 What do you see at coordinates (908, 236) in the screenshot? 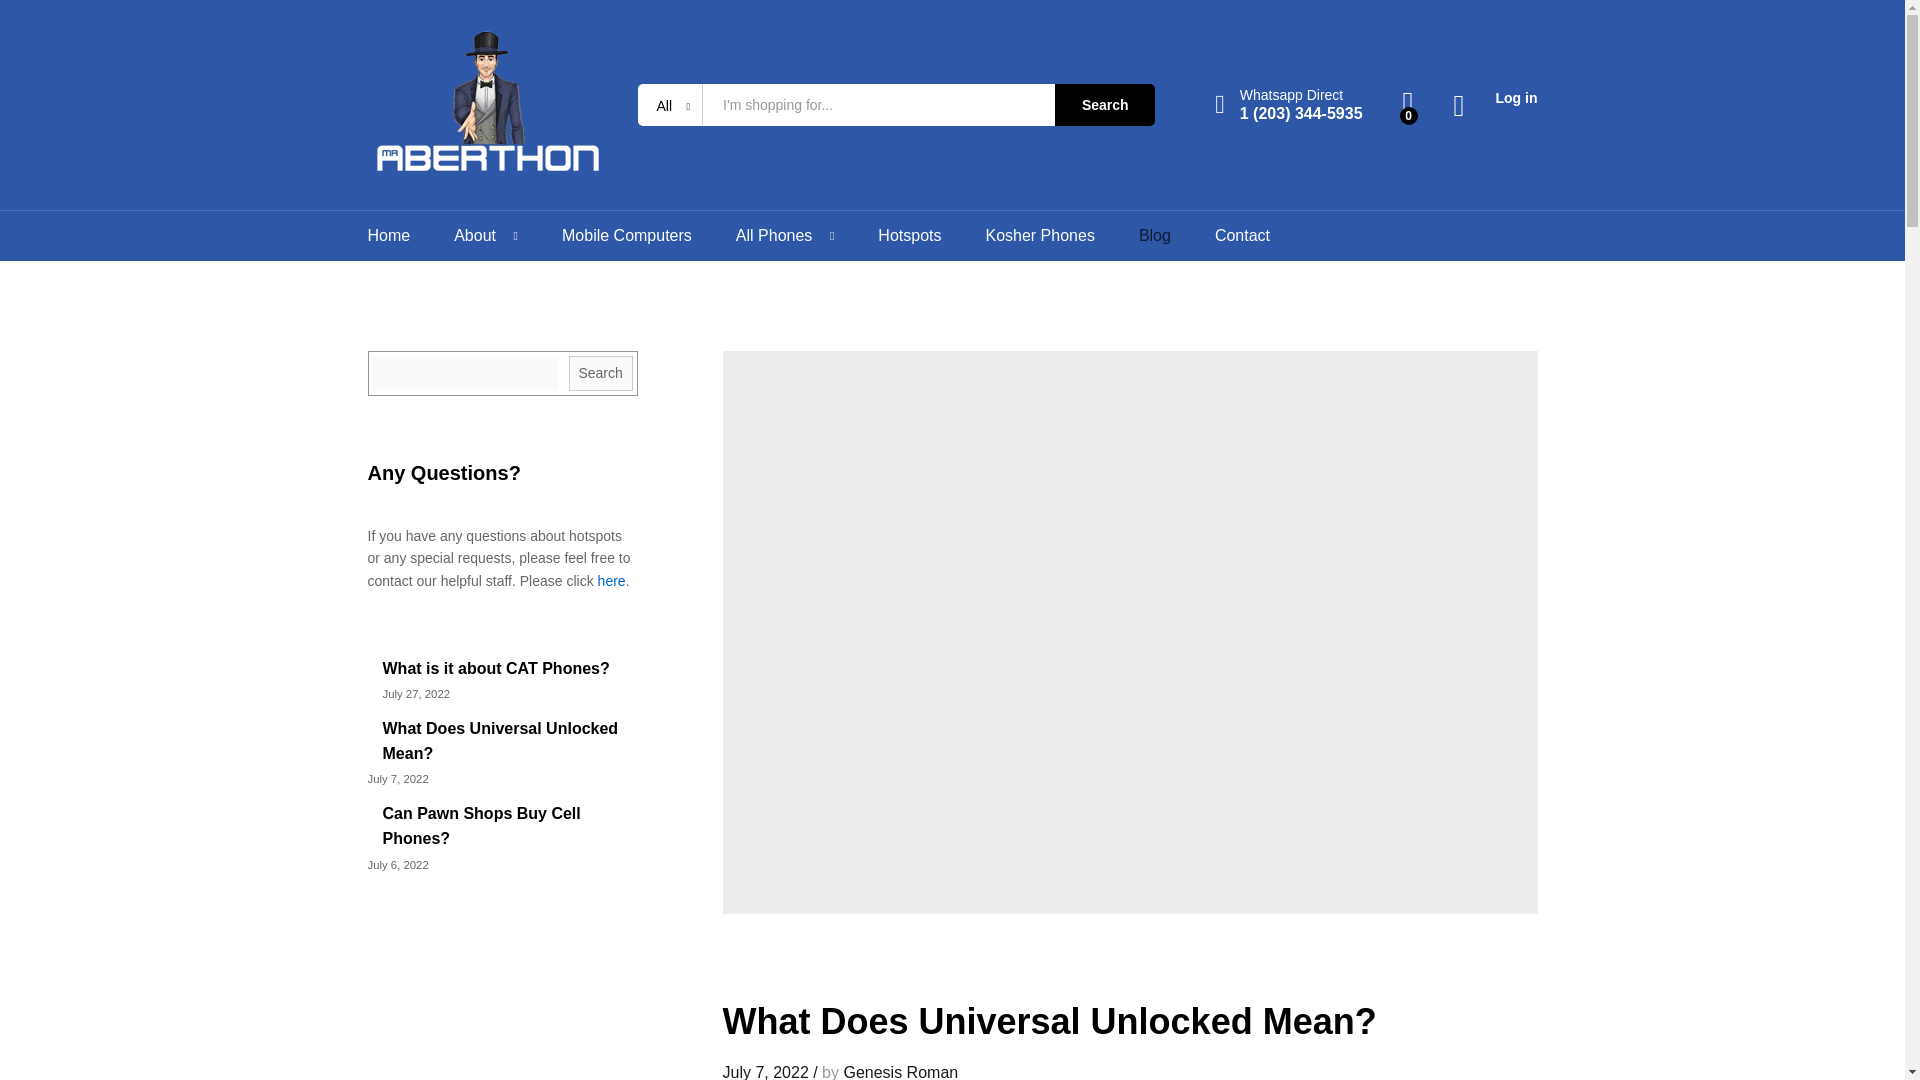
I see `Hotspots` at bounding box center [908, 236].